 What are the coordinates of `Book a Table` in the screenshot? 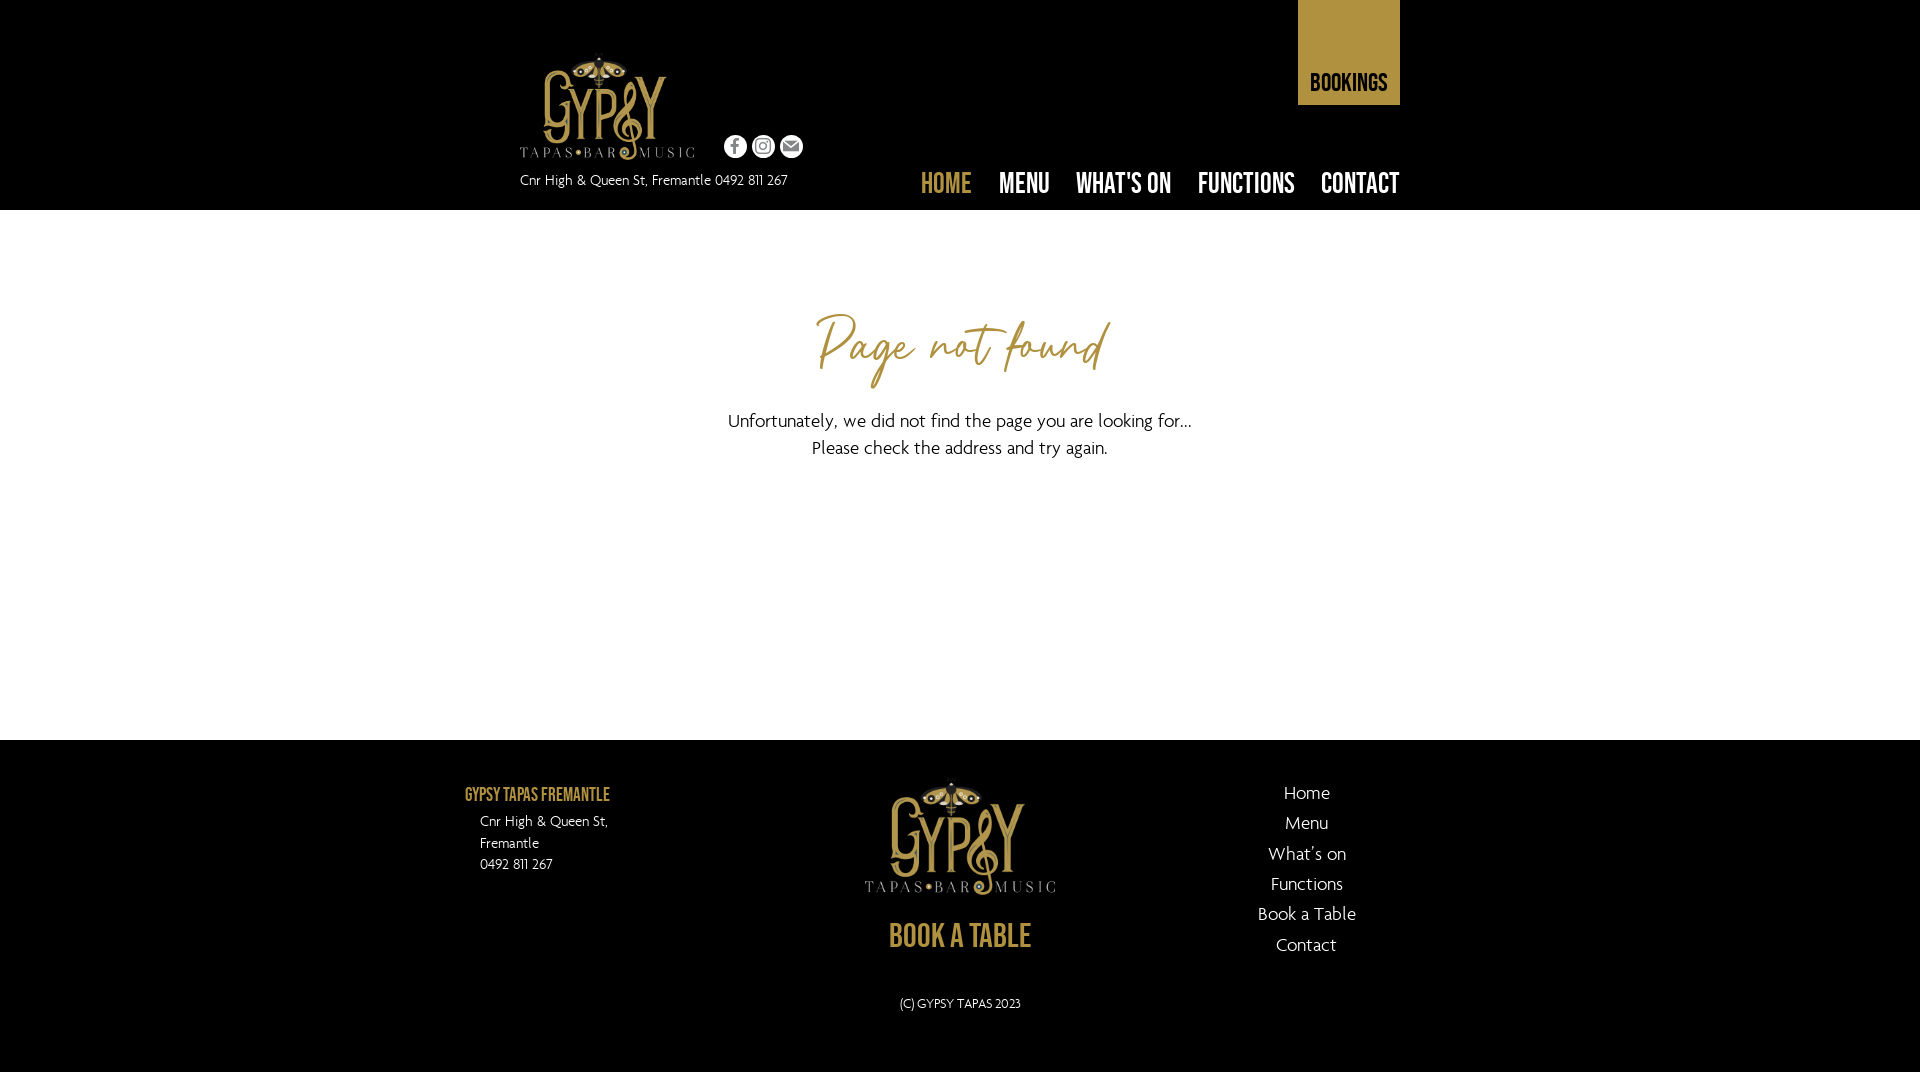 It's located at (1306, 915).